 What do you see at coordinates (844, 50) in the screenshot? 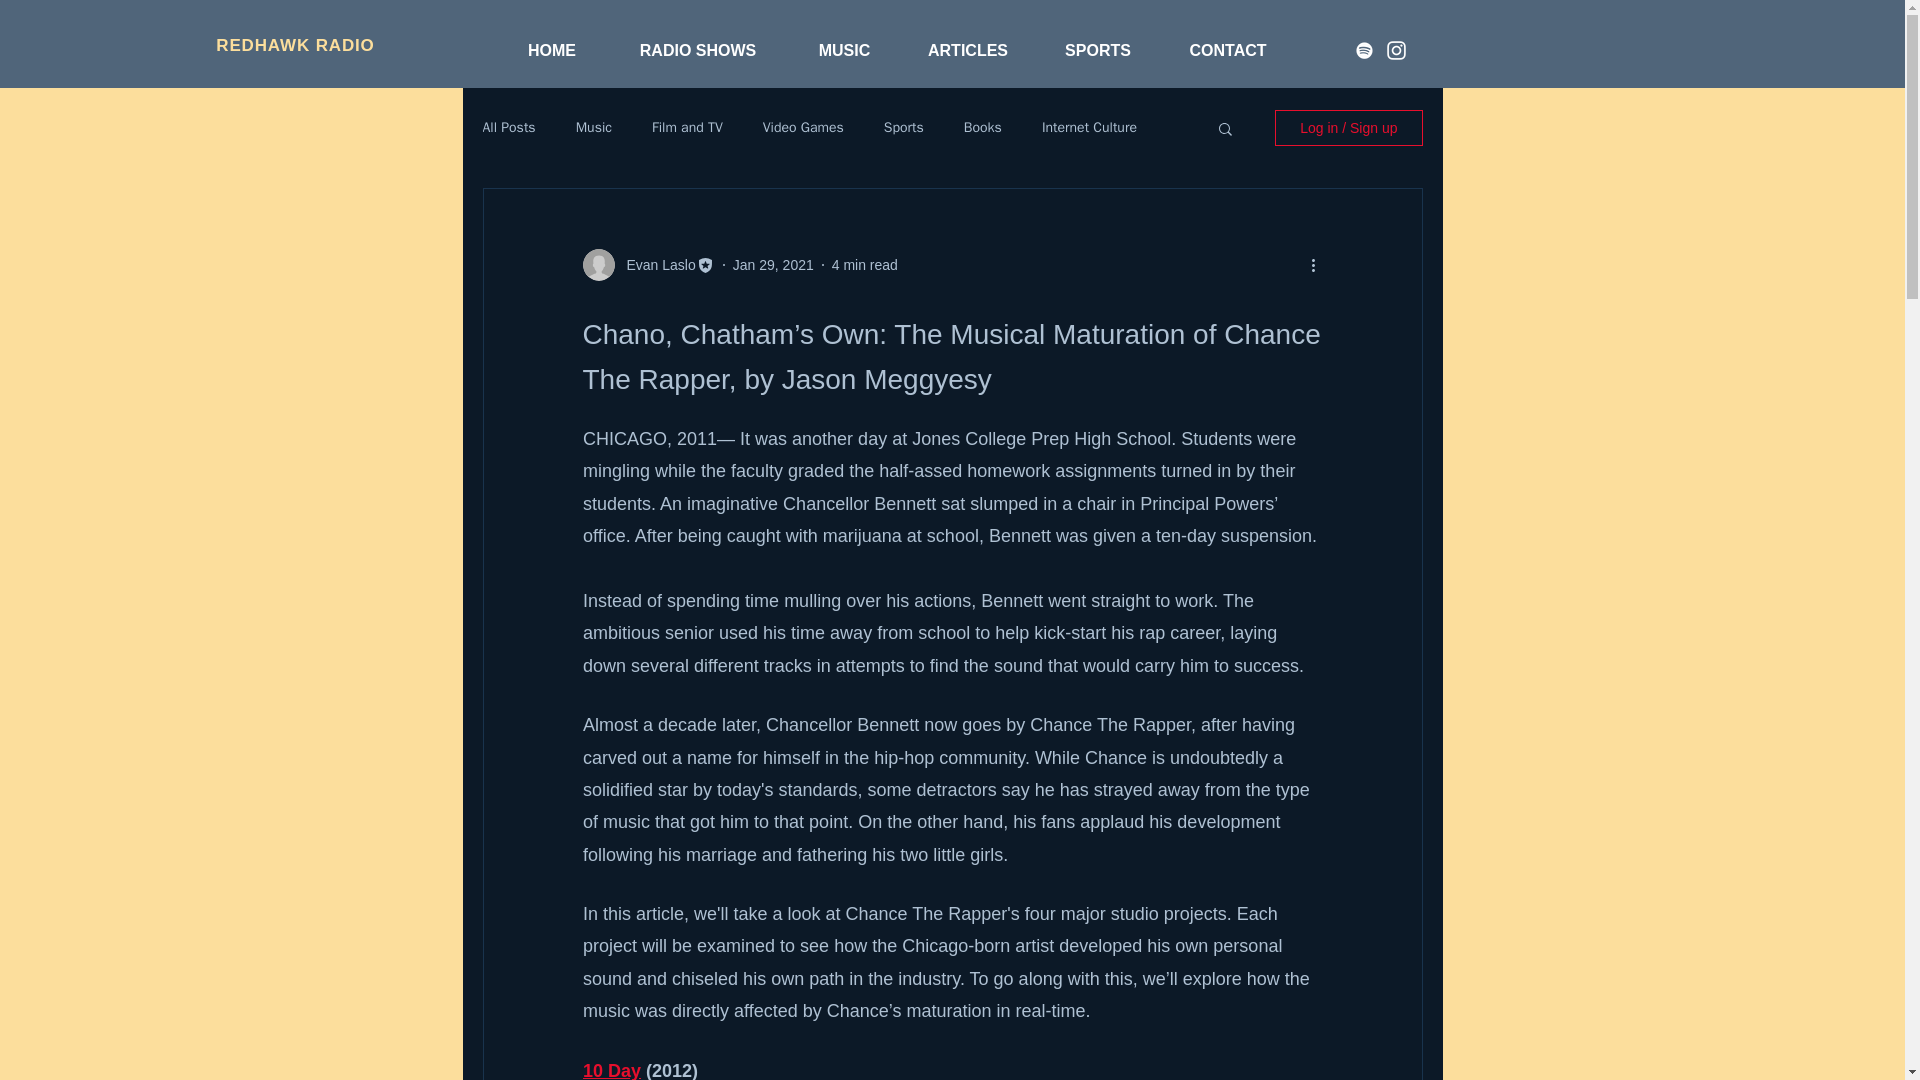
I see `MUSIC` at bounding box center [844, 50].